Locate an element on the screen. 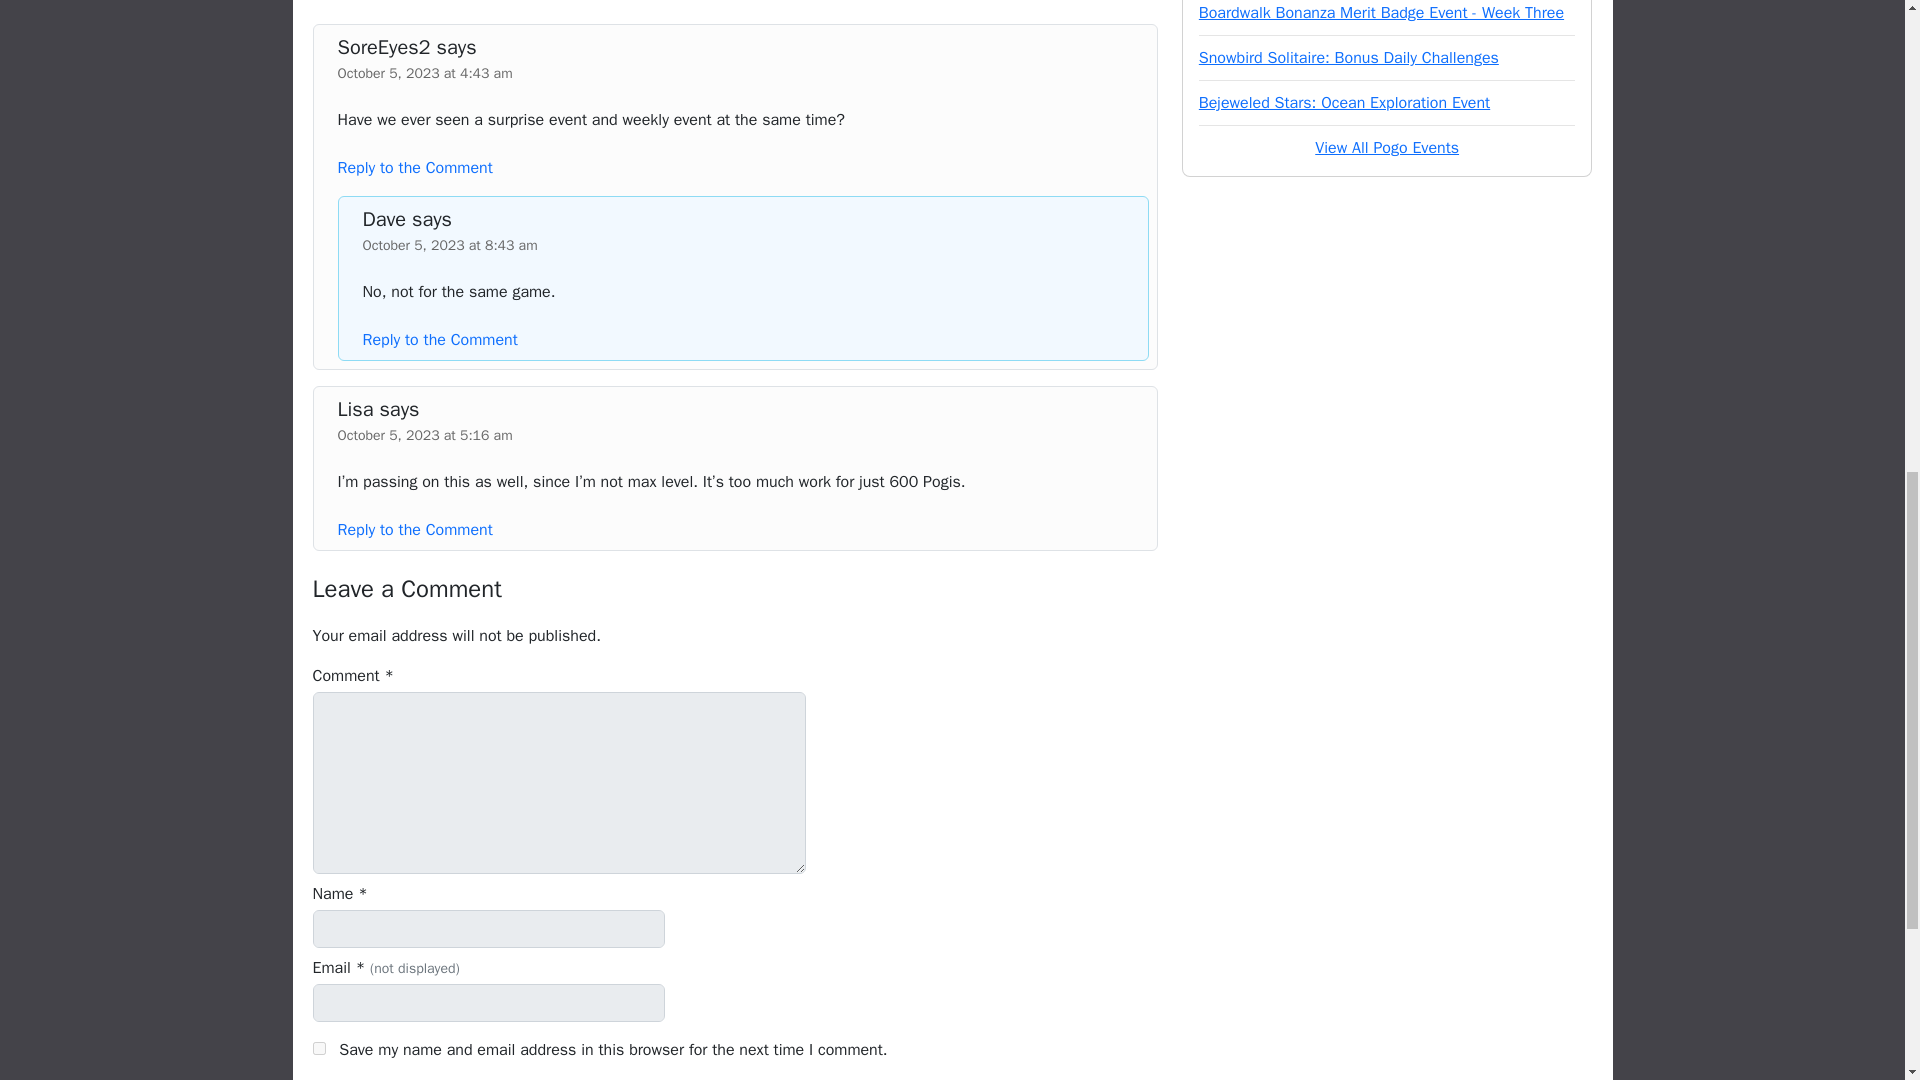 This screenshot has width=1920, height=1080. Reply to the Comment is located at coordinates (415, 530).